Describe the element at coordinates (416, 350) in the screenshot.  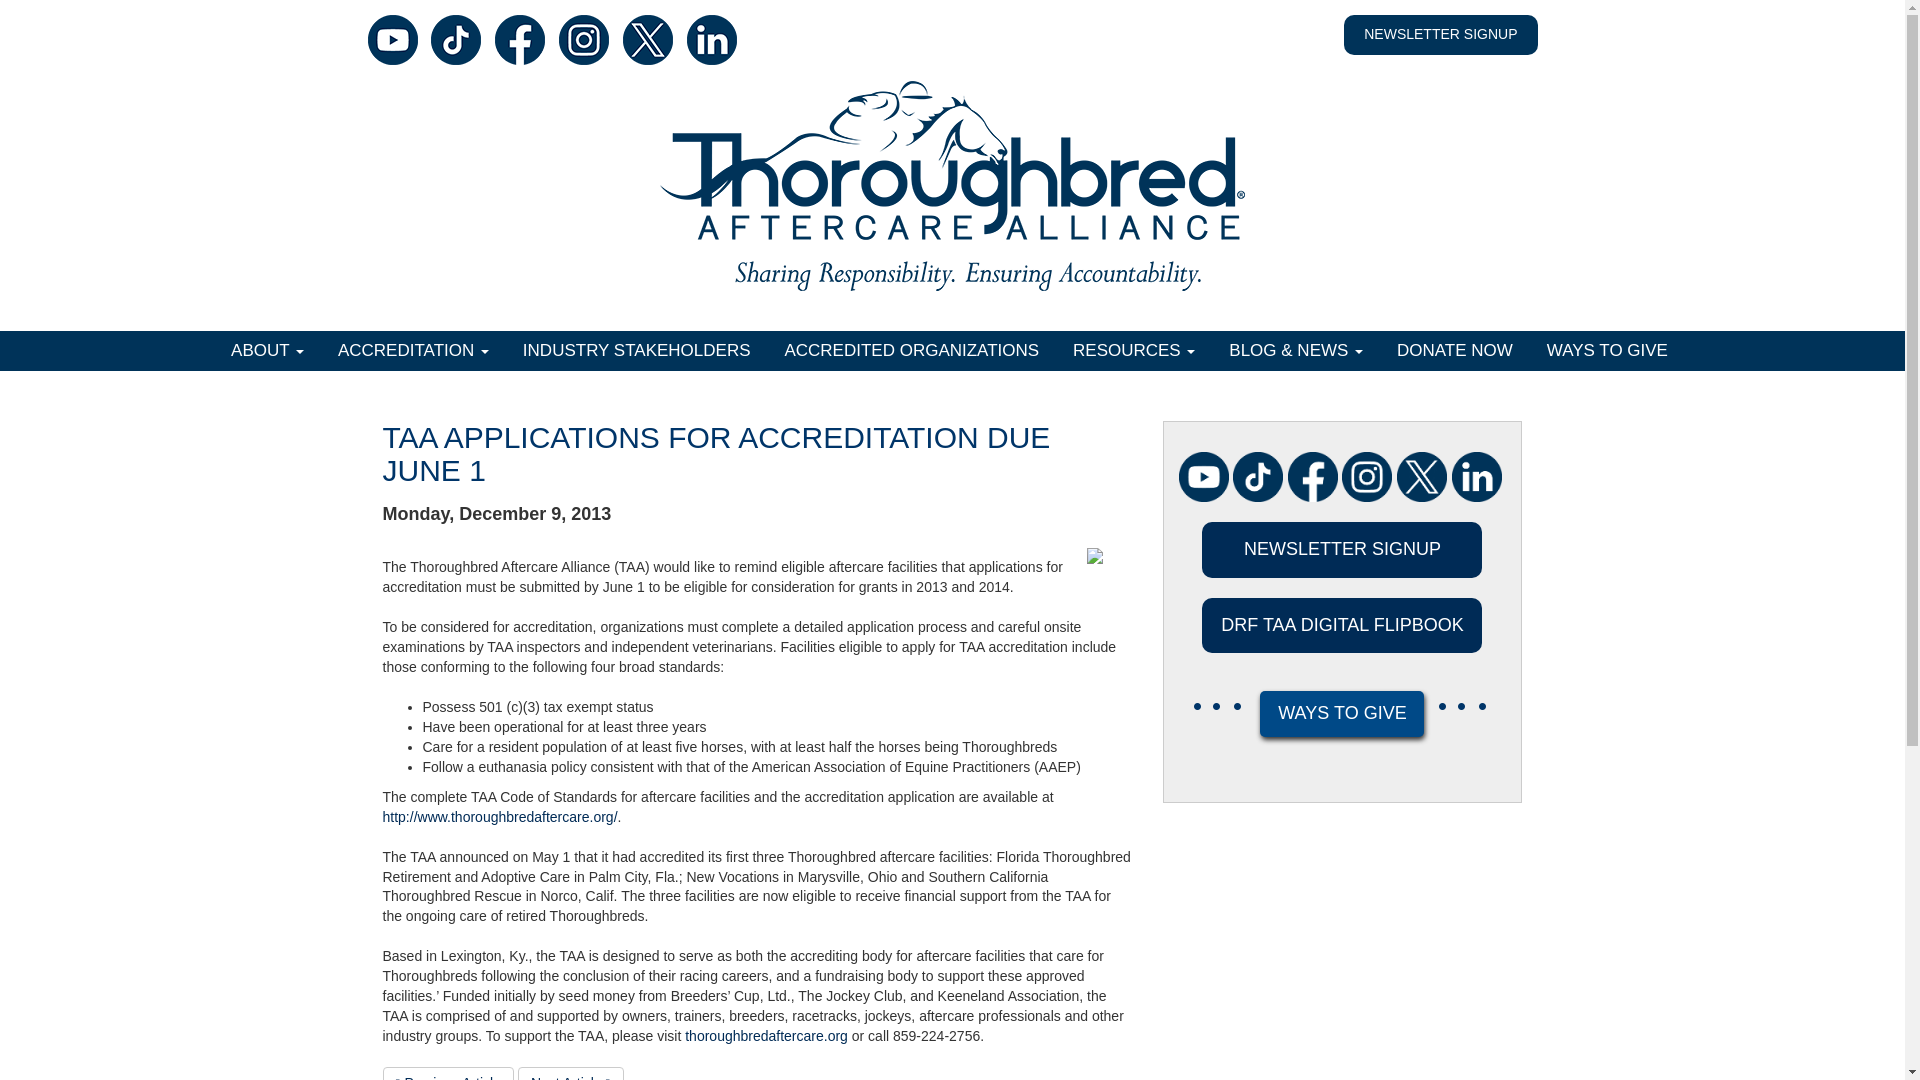
I see `Accreditation` at that location.